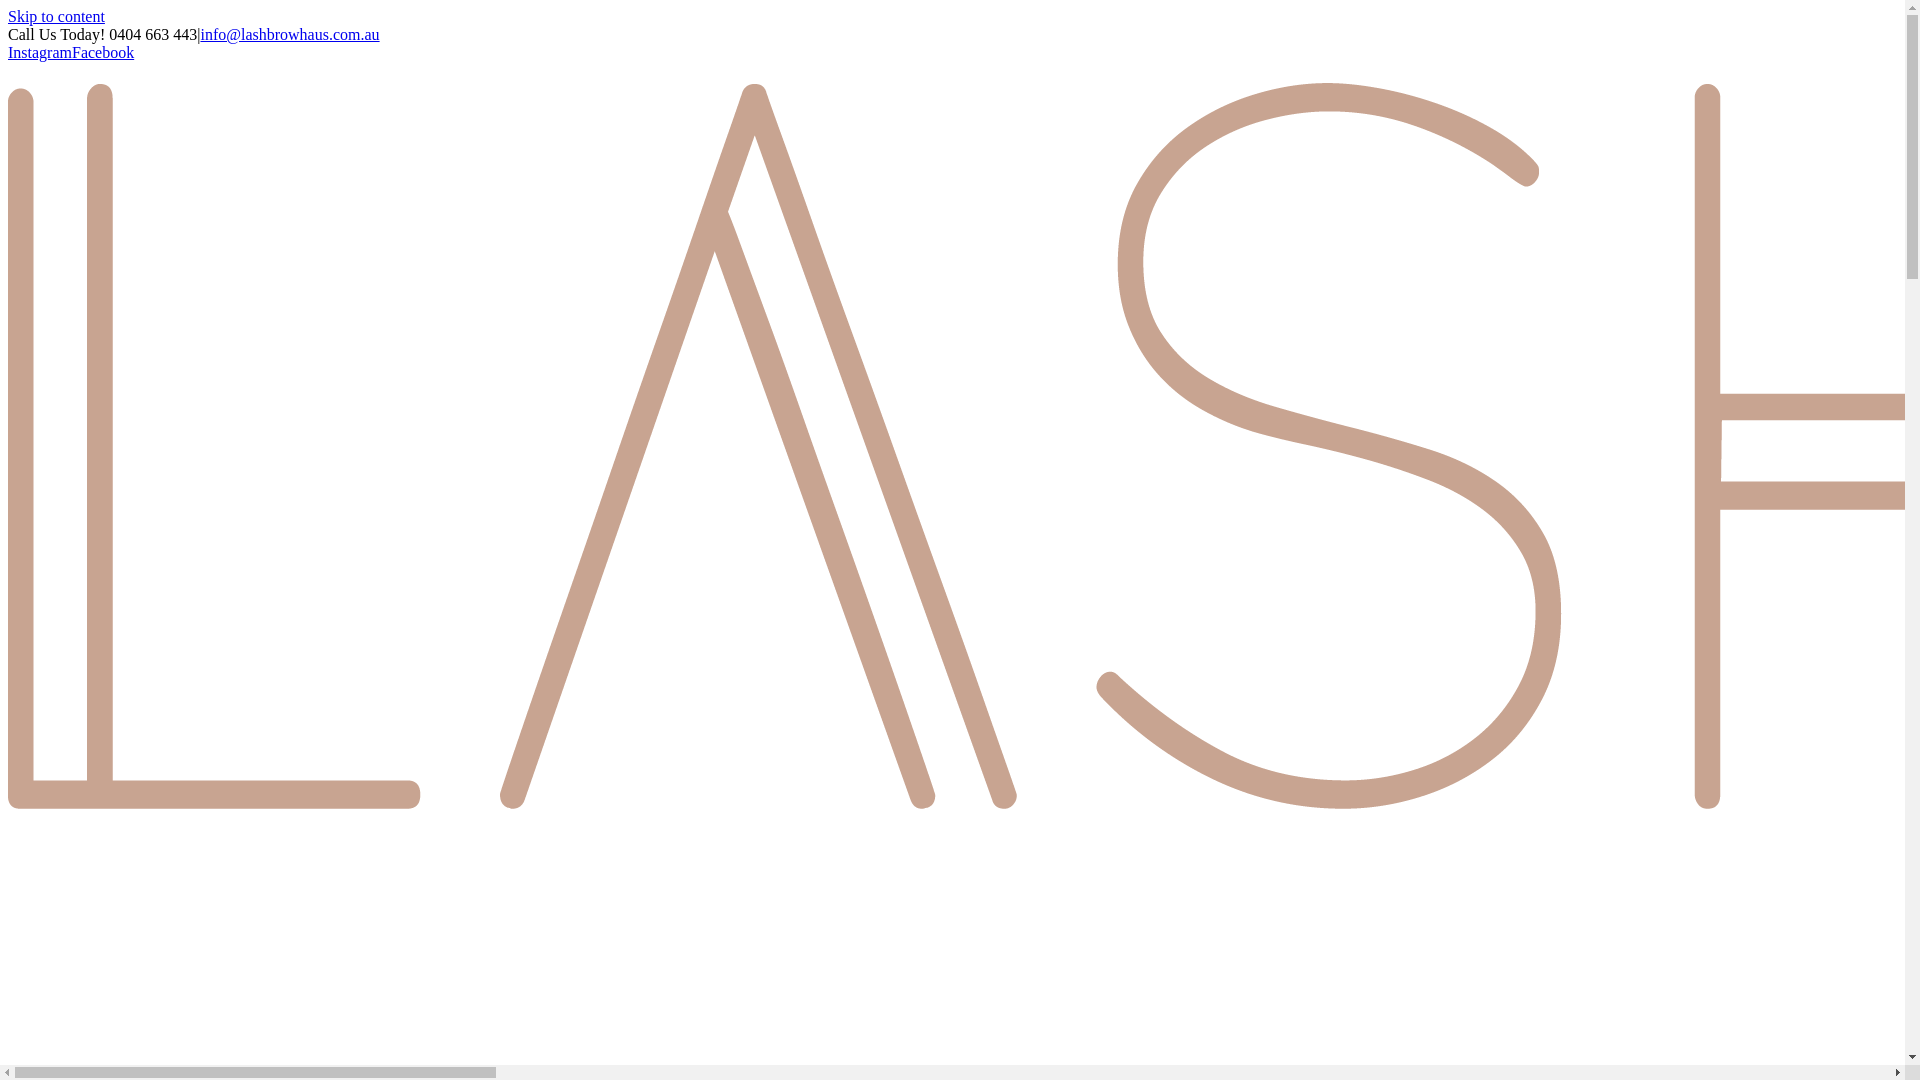  What do you see at coordinates (103, 52) in the screenshot?
I see `Facebook` at bounding box center [103, 52].